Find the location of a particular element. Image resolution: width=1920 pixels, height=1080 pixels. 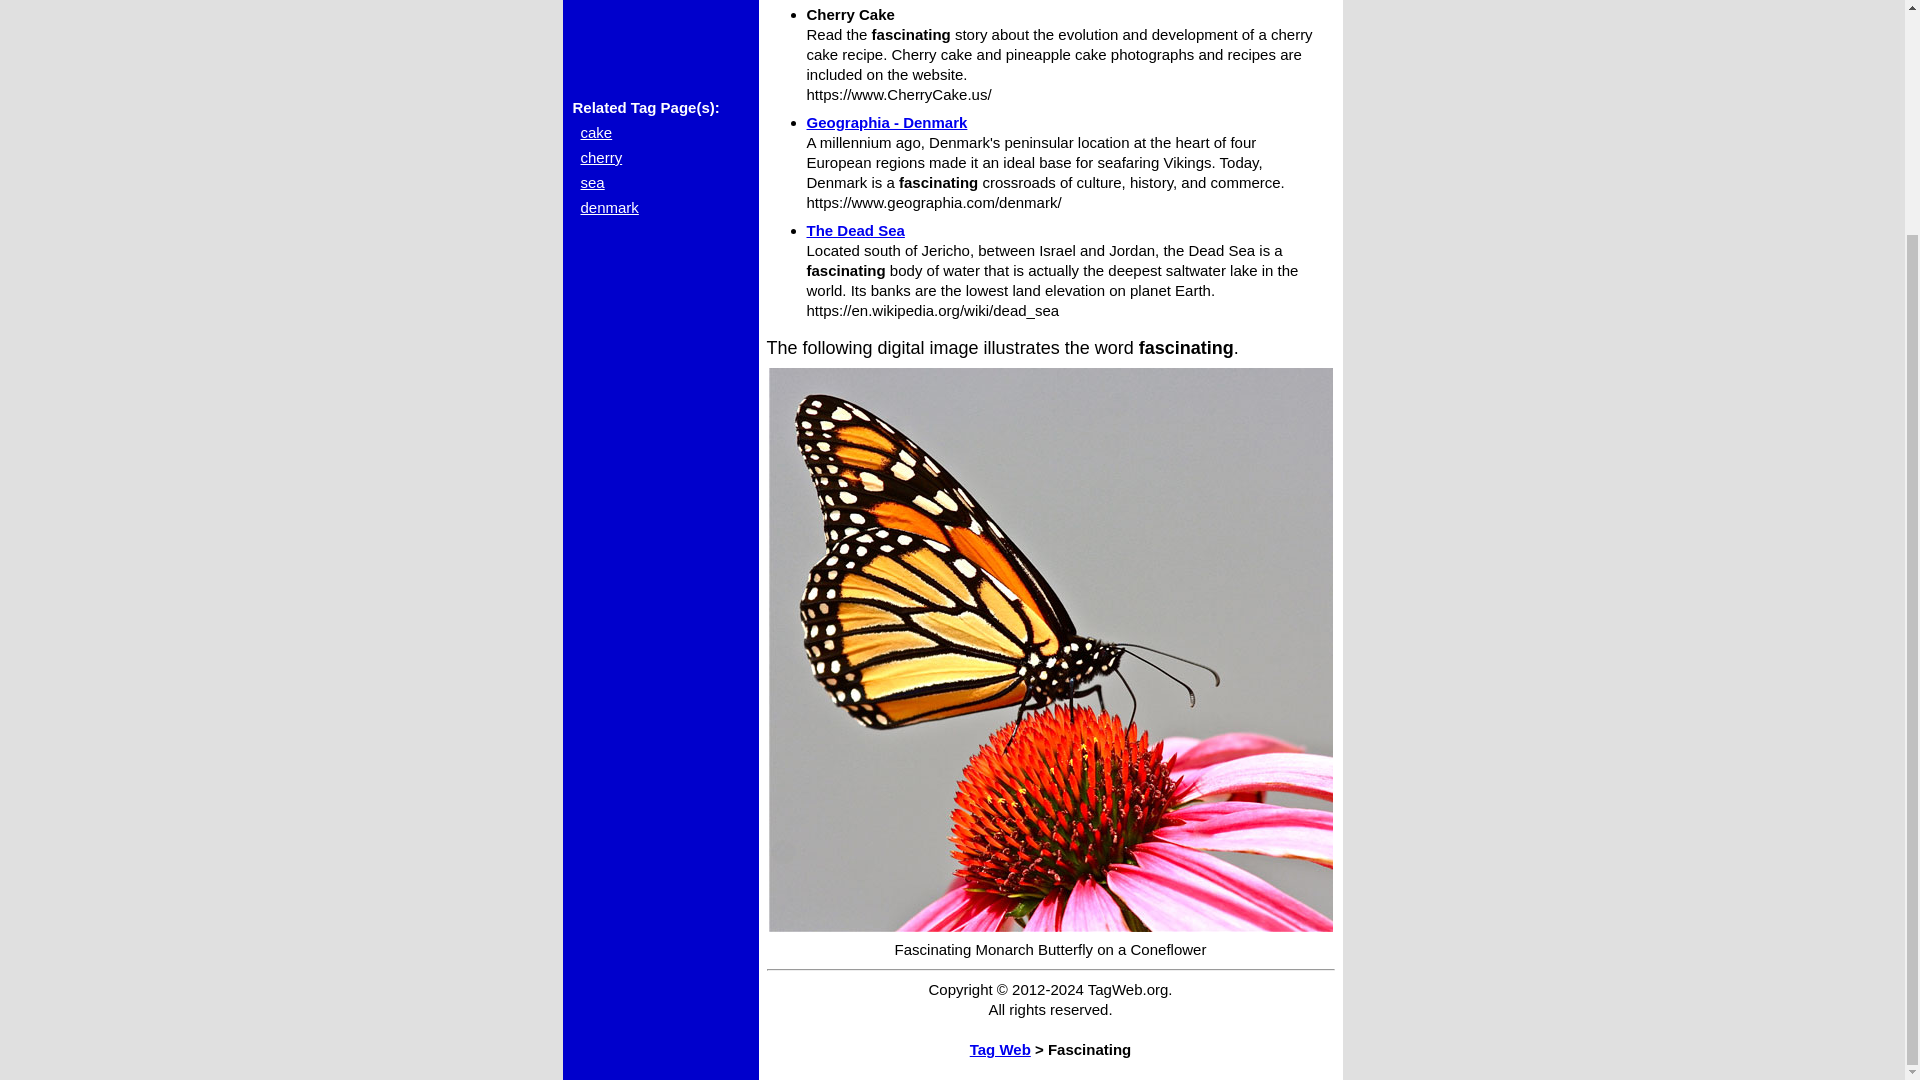

Tag Web is located at coordinates (1000, 1050).